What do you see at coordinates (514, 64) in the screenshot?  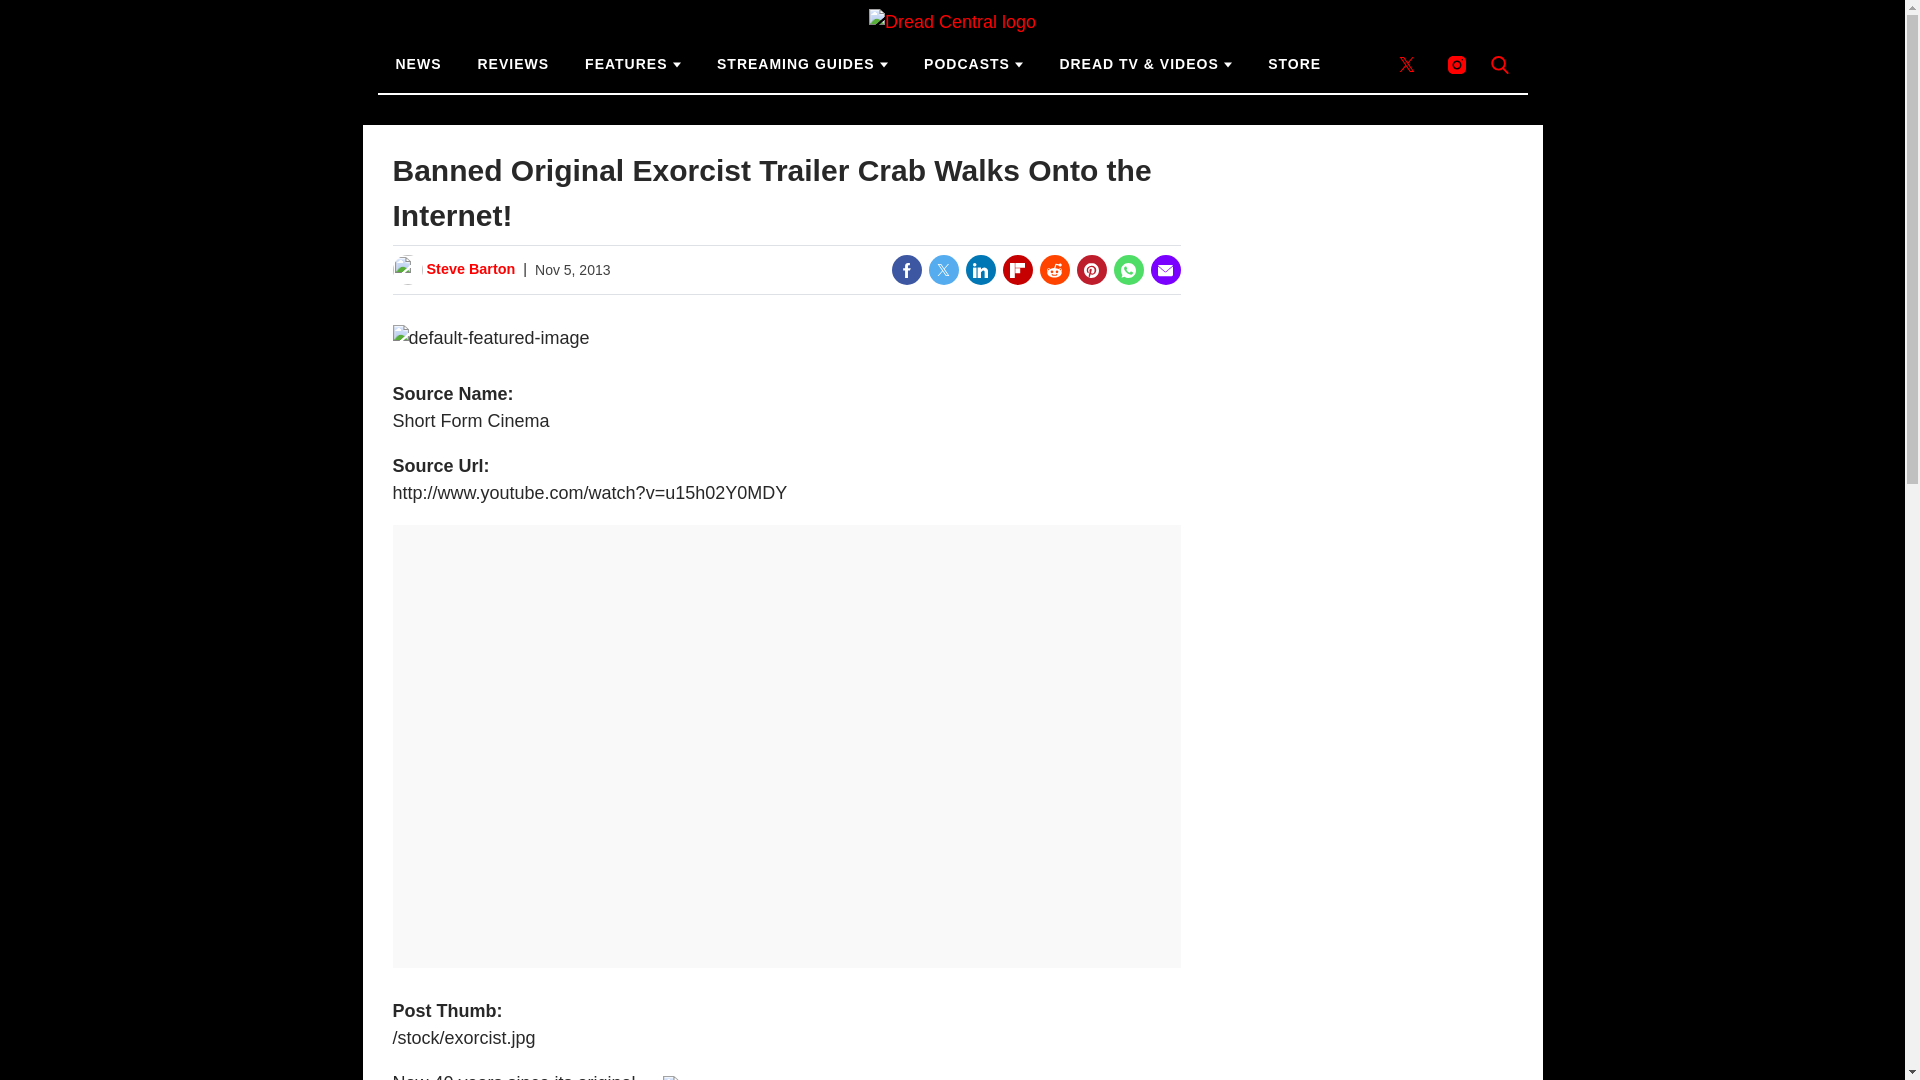 I see `REVIEWS` at bounding box center [514, 64].